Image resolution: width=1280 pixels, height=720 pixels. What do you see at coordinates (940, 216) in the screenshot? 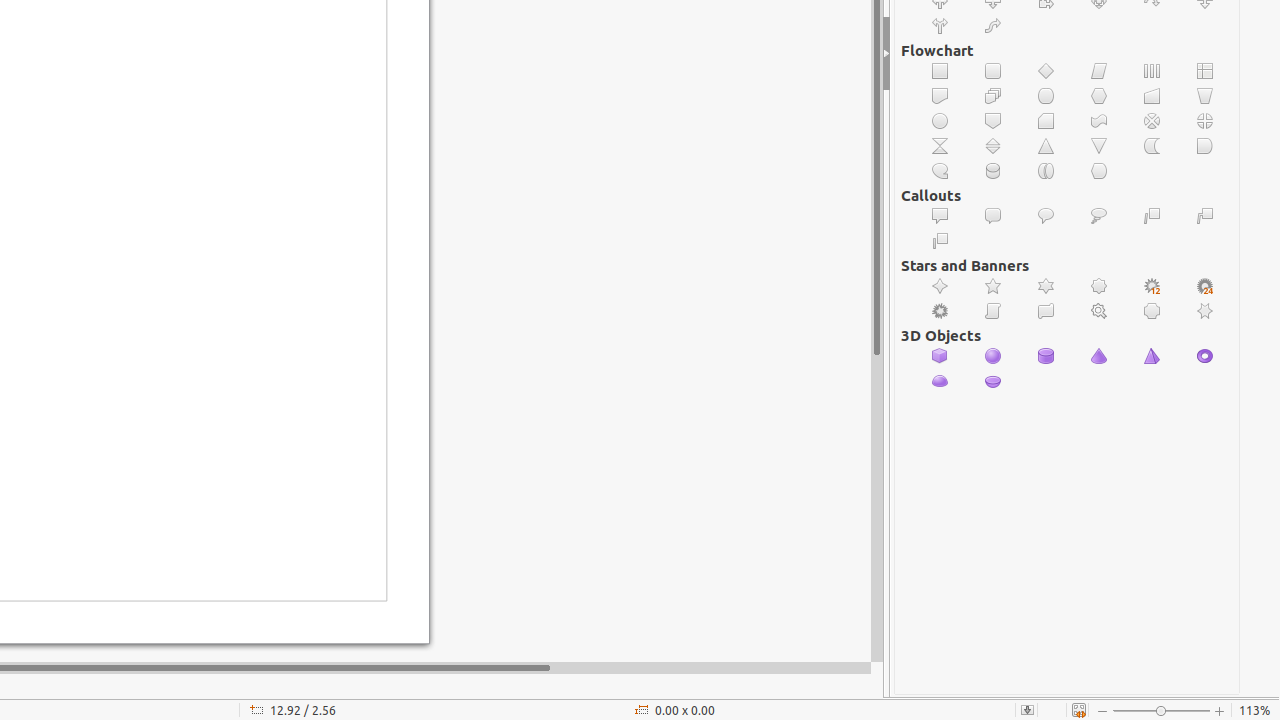
I see `Rectangular Callout` at bounding box center [940, 216].